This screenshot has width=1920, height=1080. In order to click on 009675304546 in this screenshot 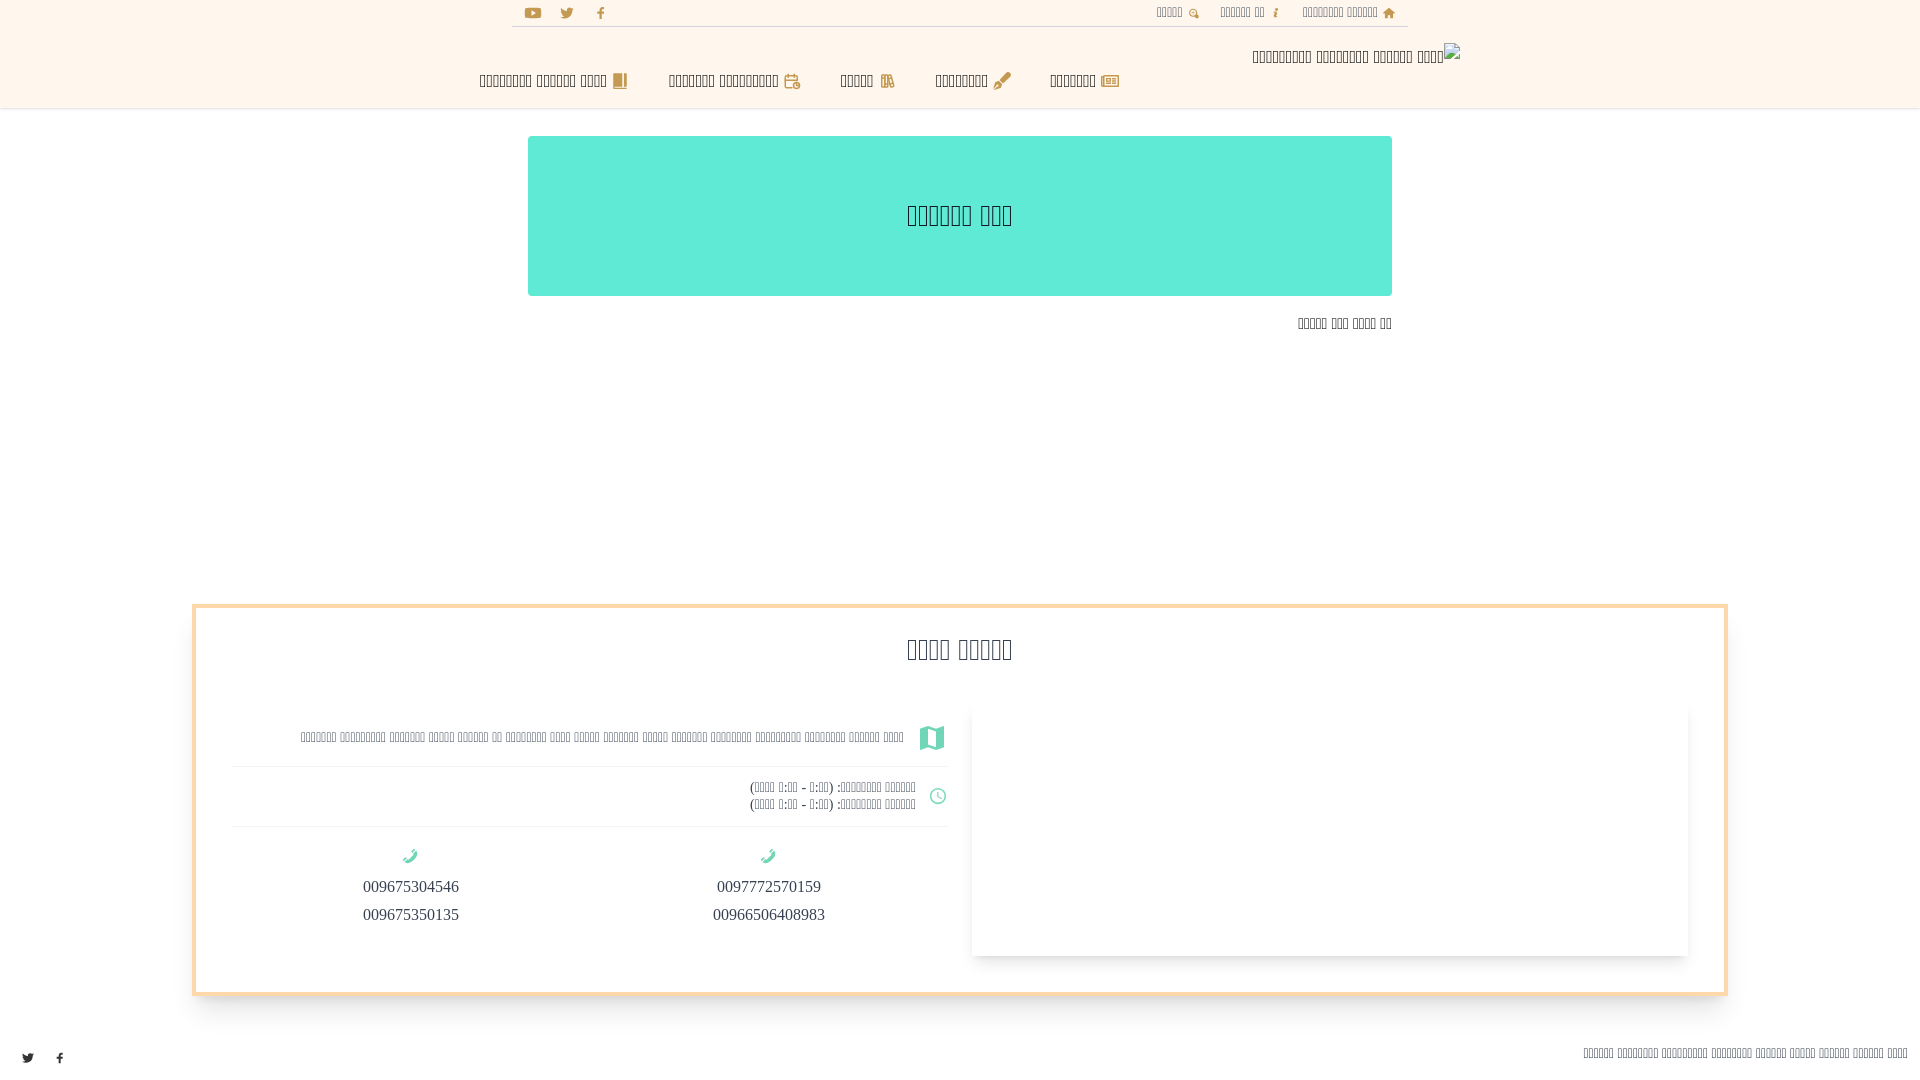, I will do `click(411, 886)`.